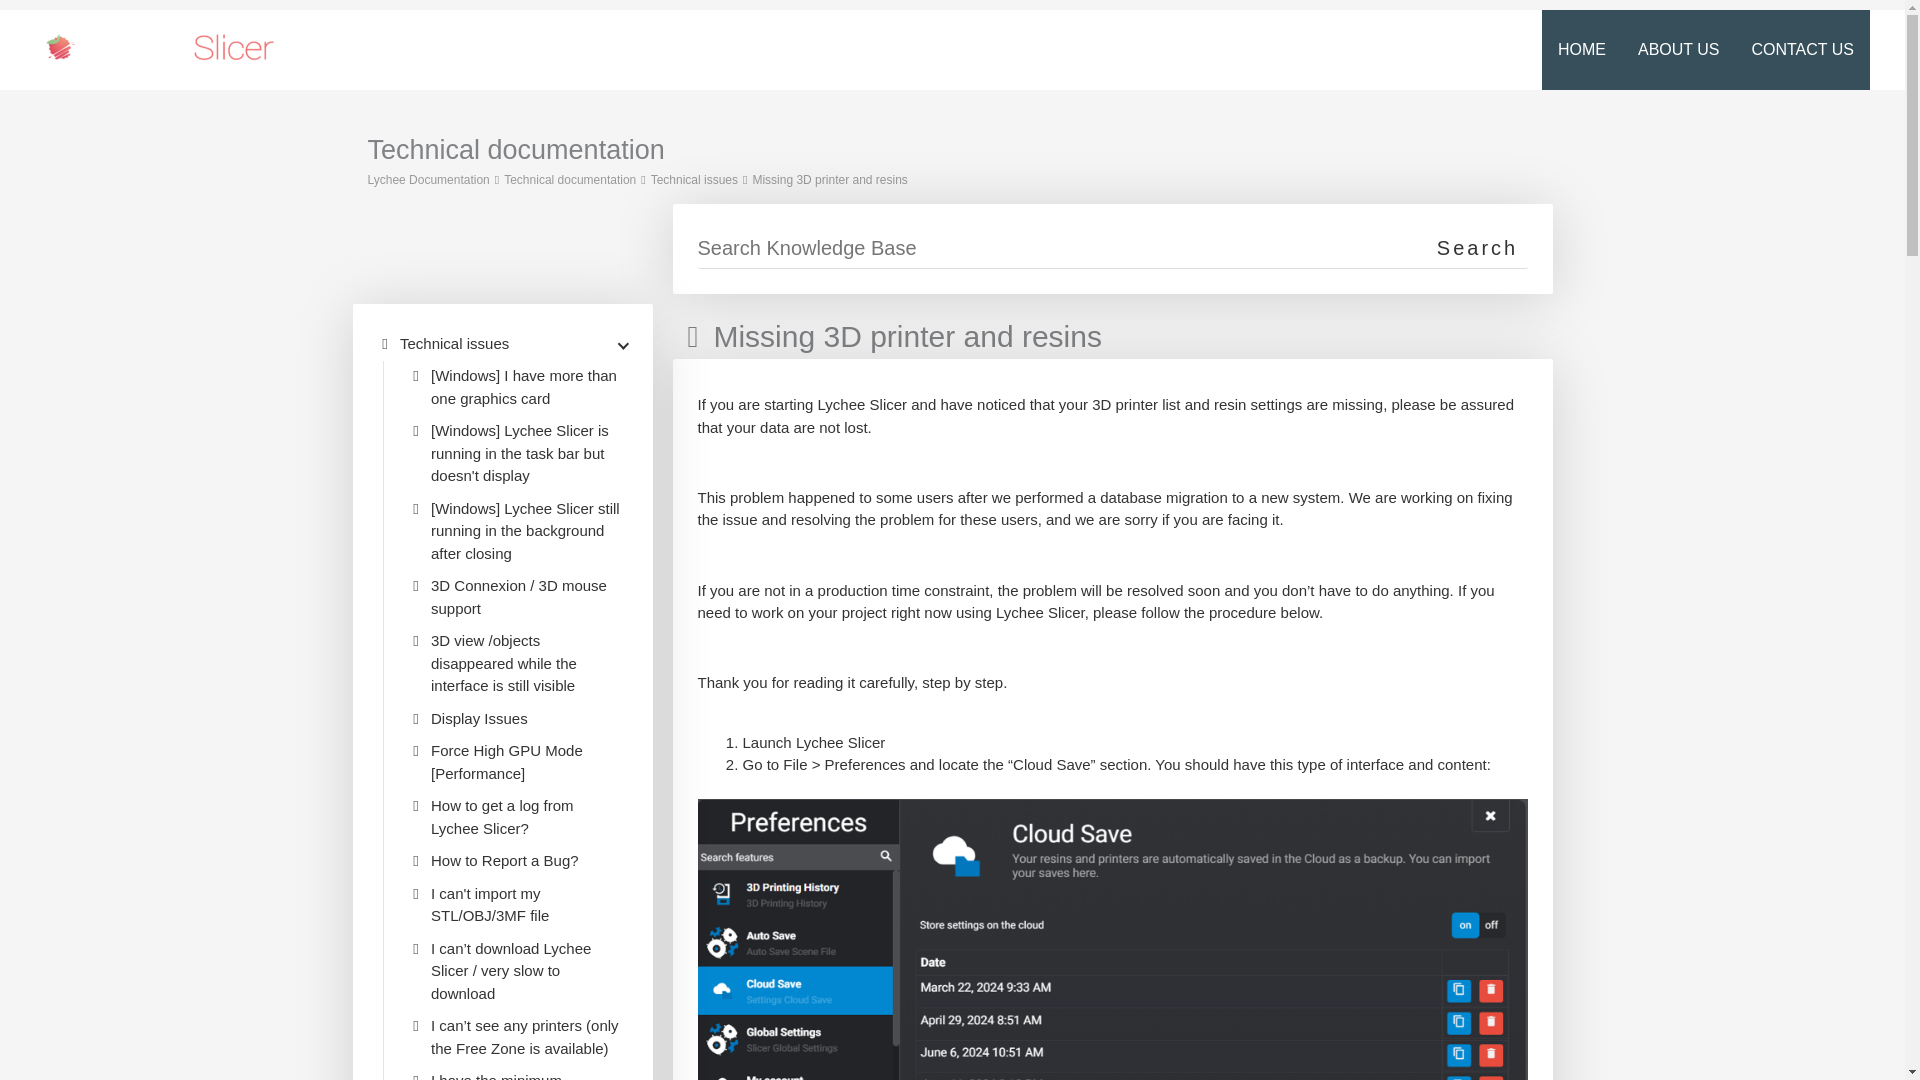  What do you see at coordinates (479, 720) in the screenshot?
I see `Display Issues` at bounding box center [479, 720].